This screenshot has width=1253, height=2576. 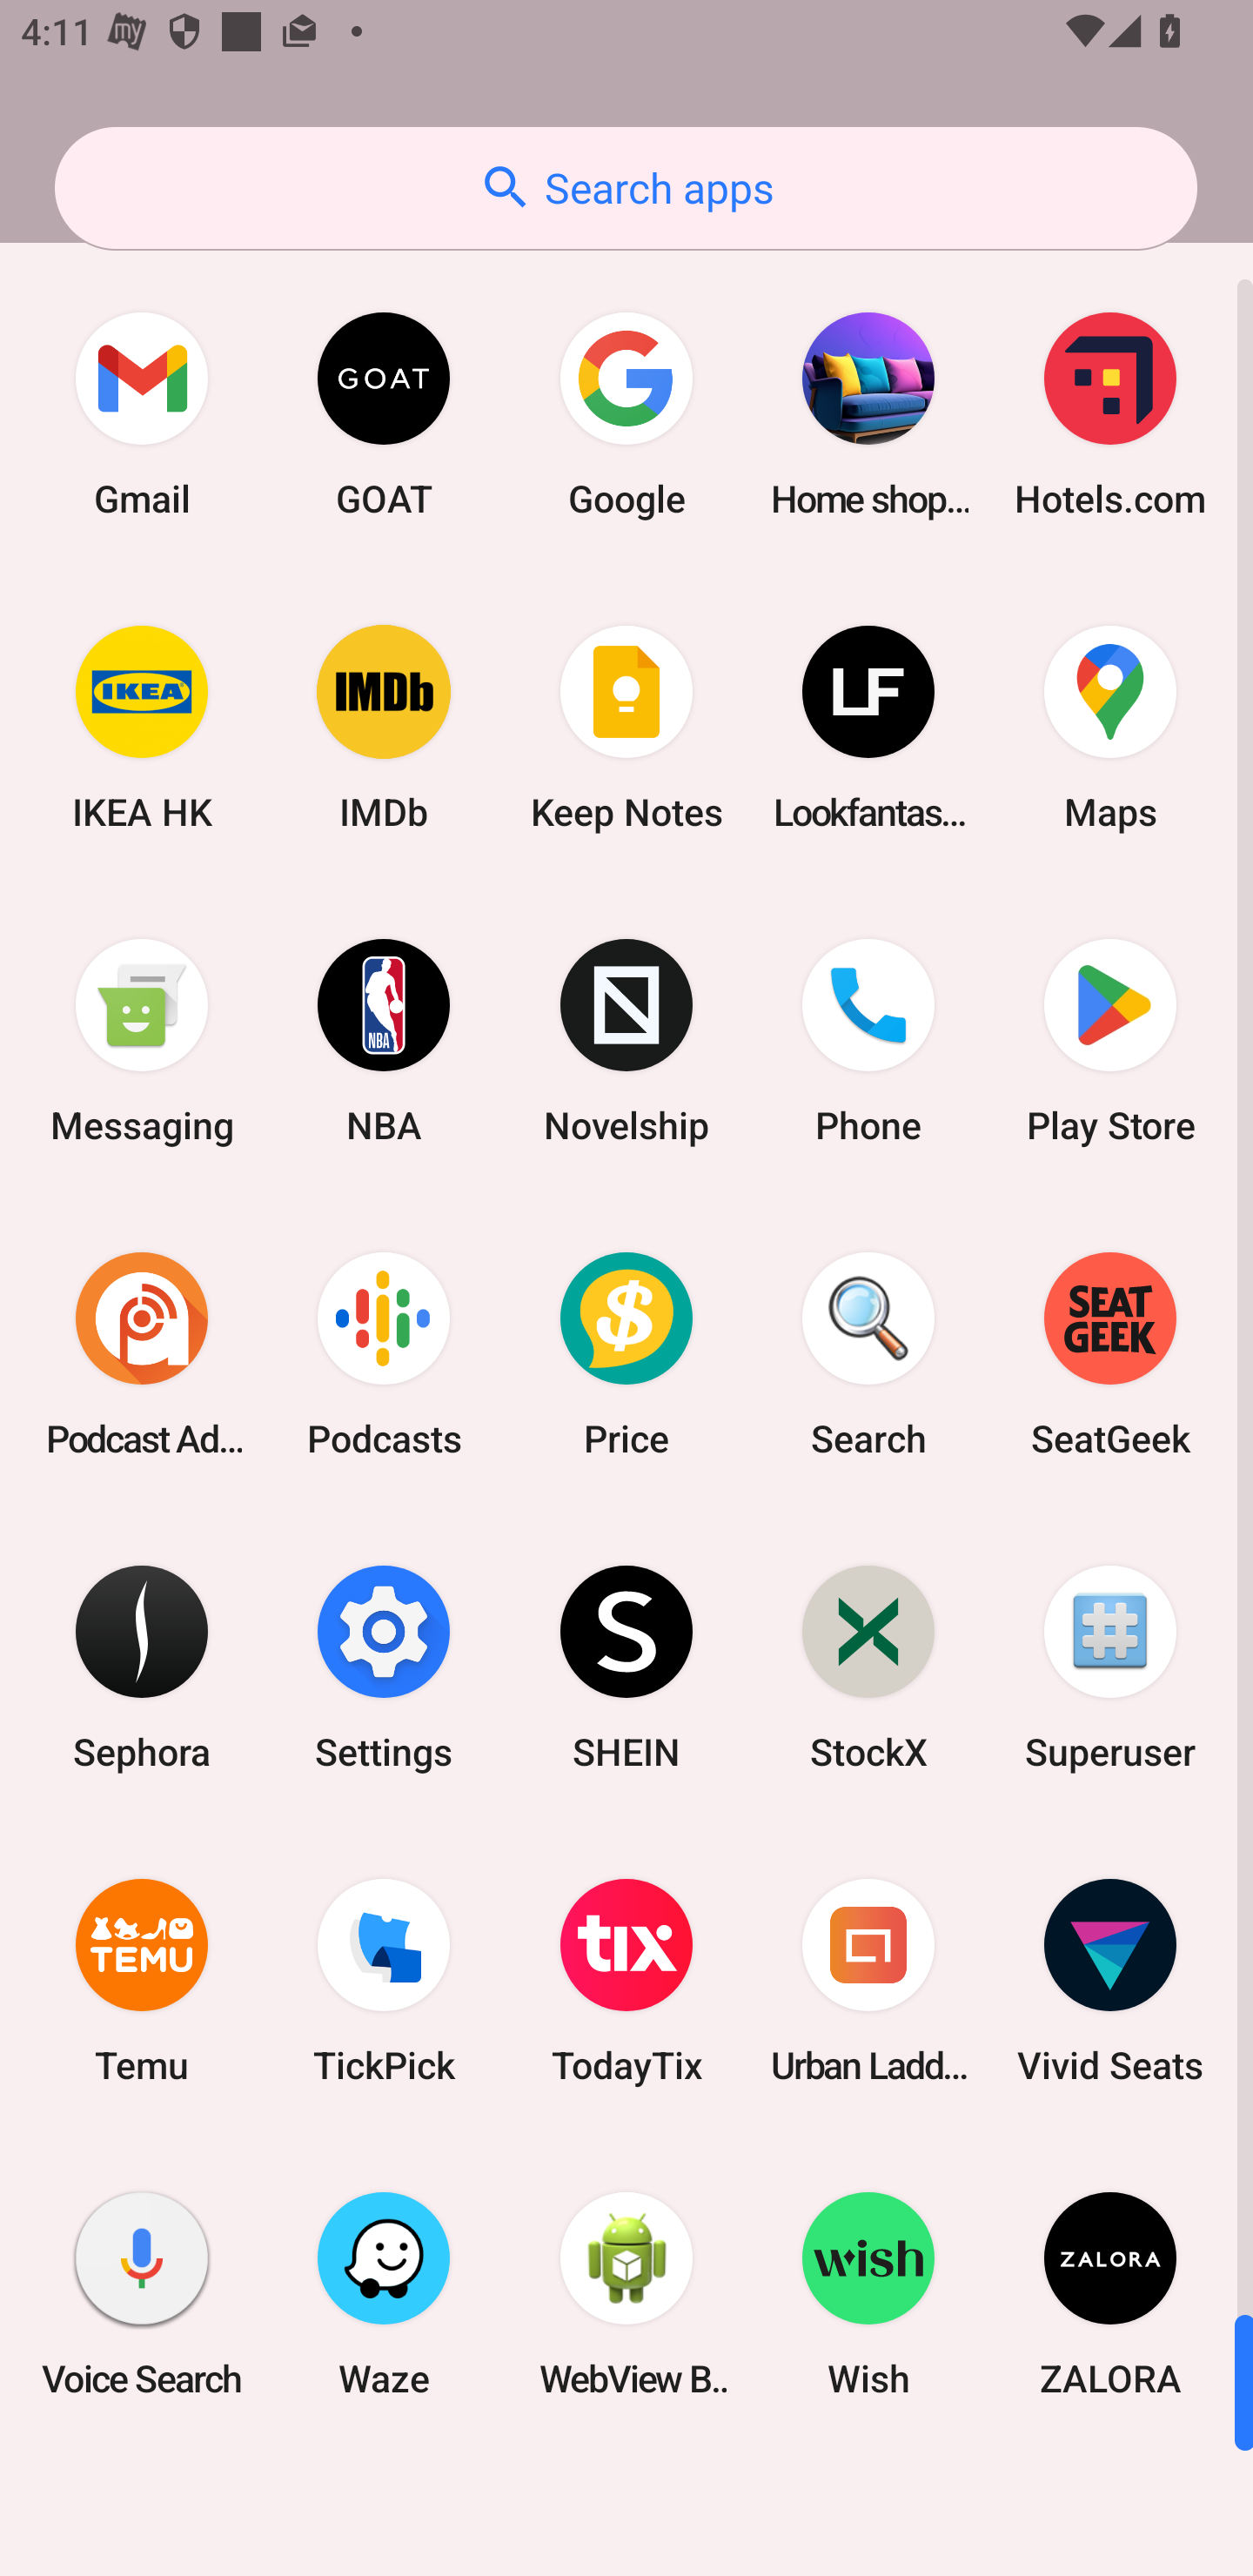 What do you see at coordinates (868, 414) in the screenshot?
I see `Home shopping` at bounding box center [868, 414].